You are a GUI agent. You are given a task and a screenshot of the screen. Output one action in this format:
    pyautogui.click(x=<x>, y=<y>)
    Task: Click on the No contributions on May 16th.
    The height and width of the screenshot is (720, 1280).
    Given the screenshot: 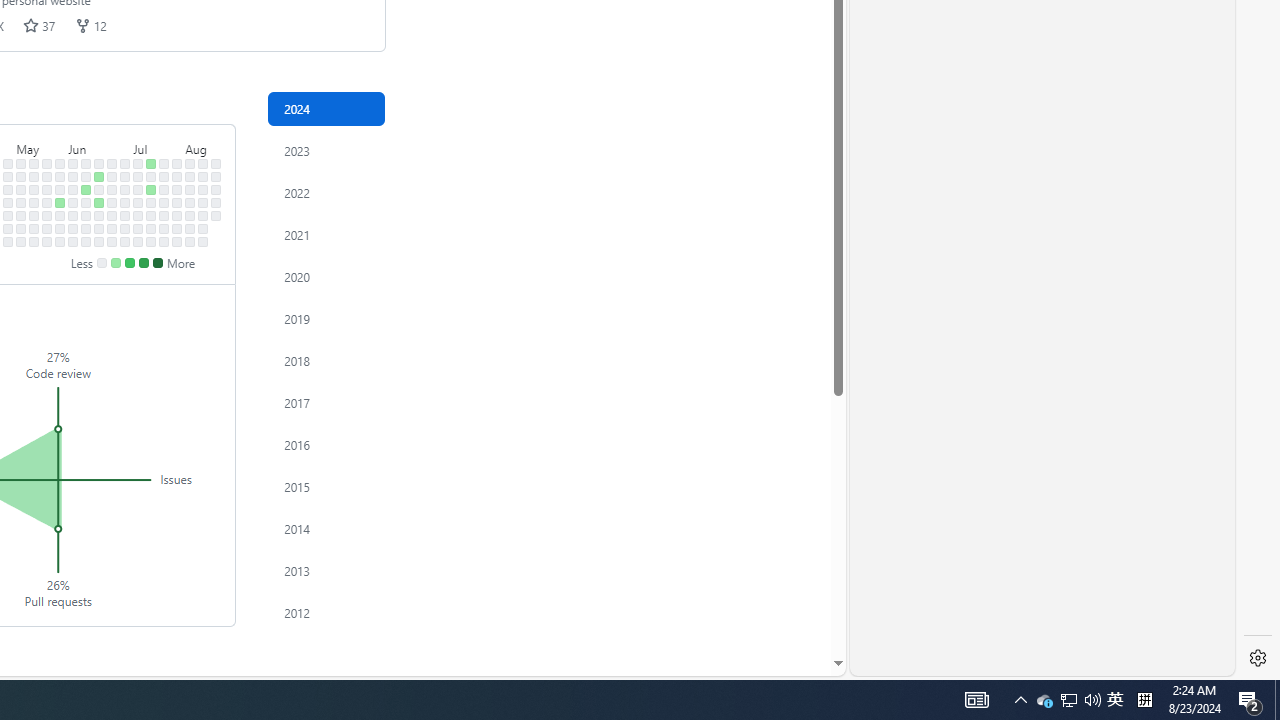 What is the action you would take?
    pyautogui.click(x=34, y=216)
    